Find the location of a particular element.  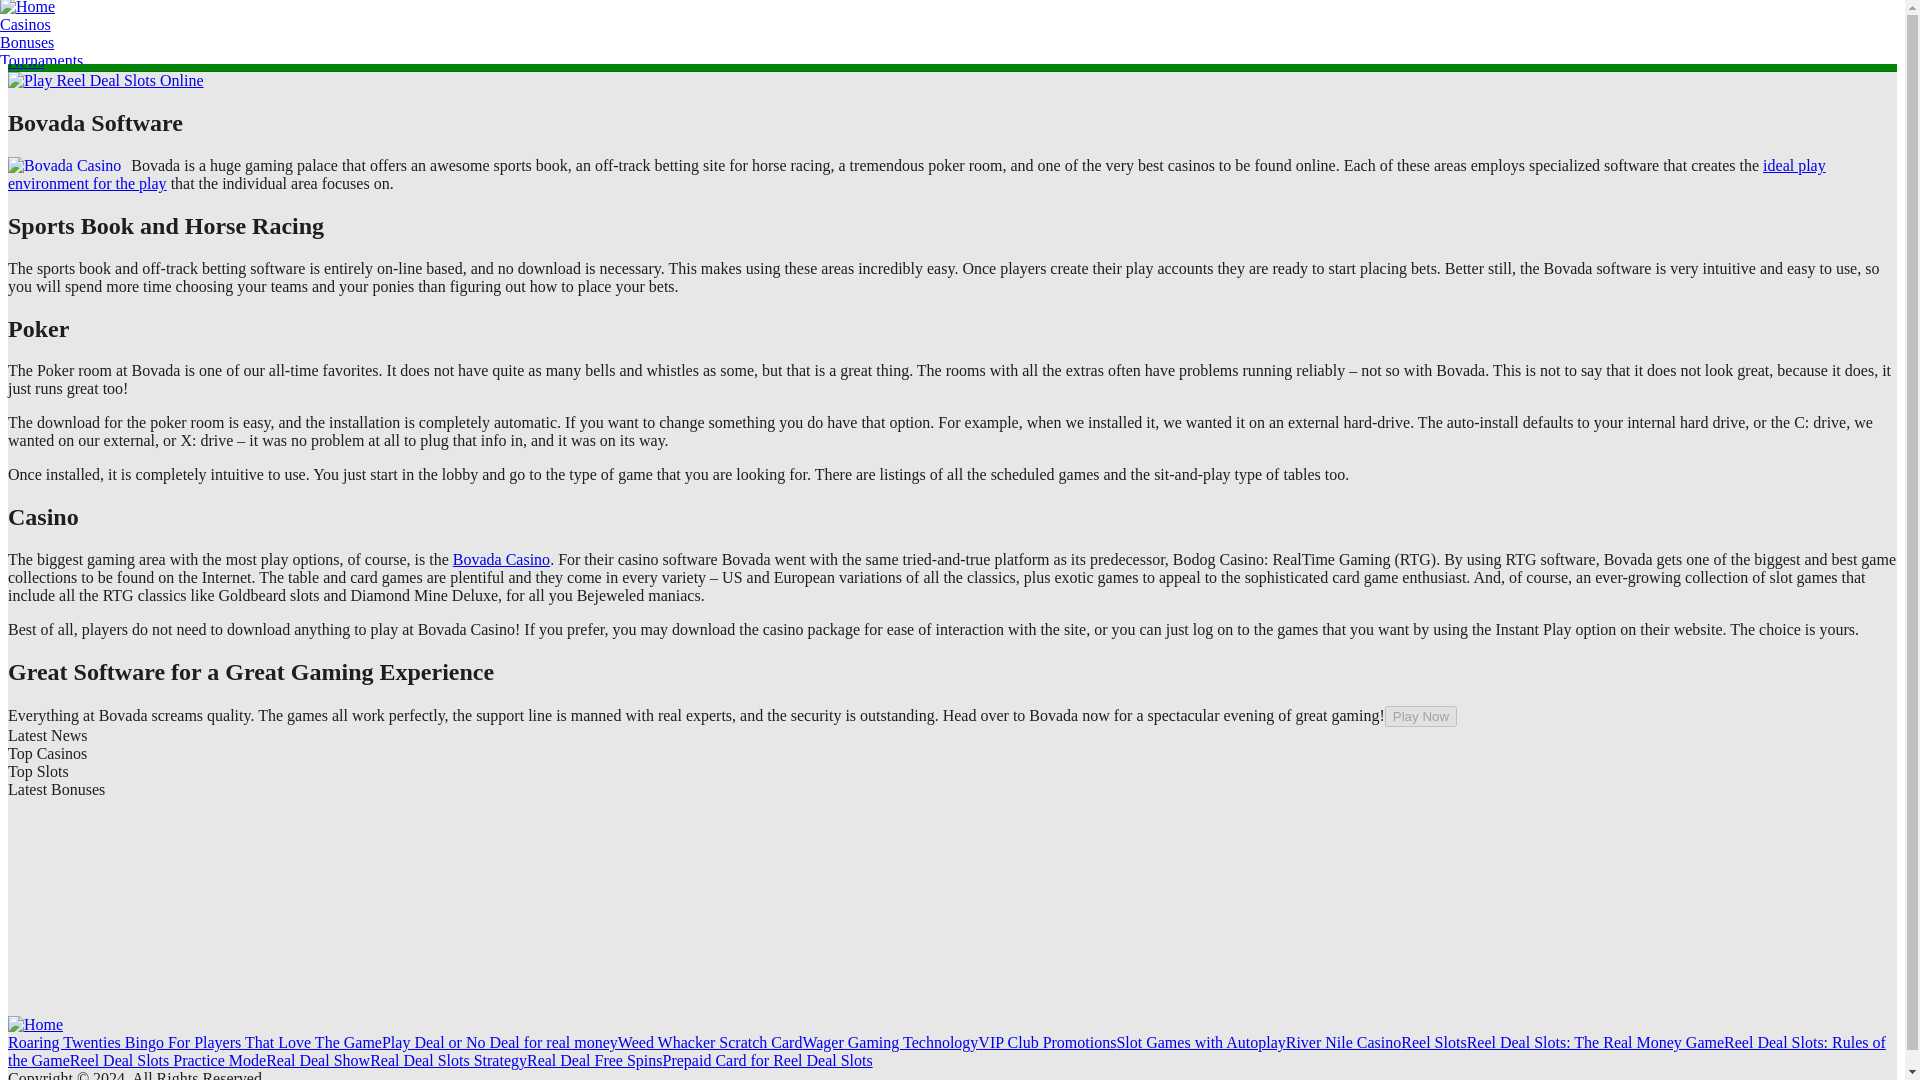

Reel Deal Slots: Rules of the Game is located at coordinates (946, 1051).